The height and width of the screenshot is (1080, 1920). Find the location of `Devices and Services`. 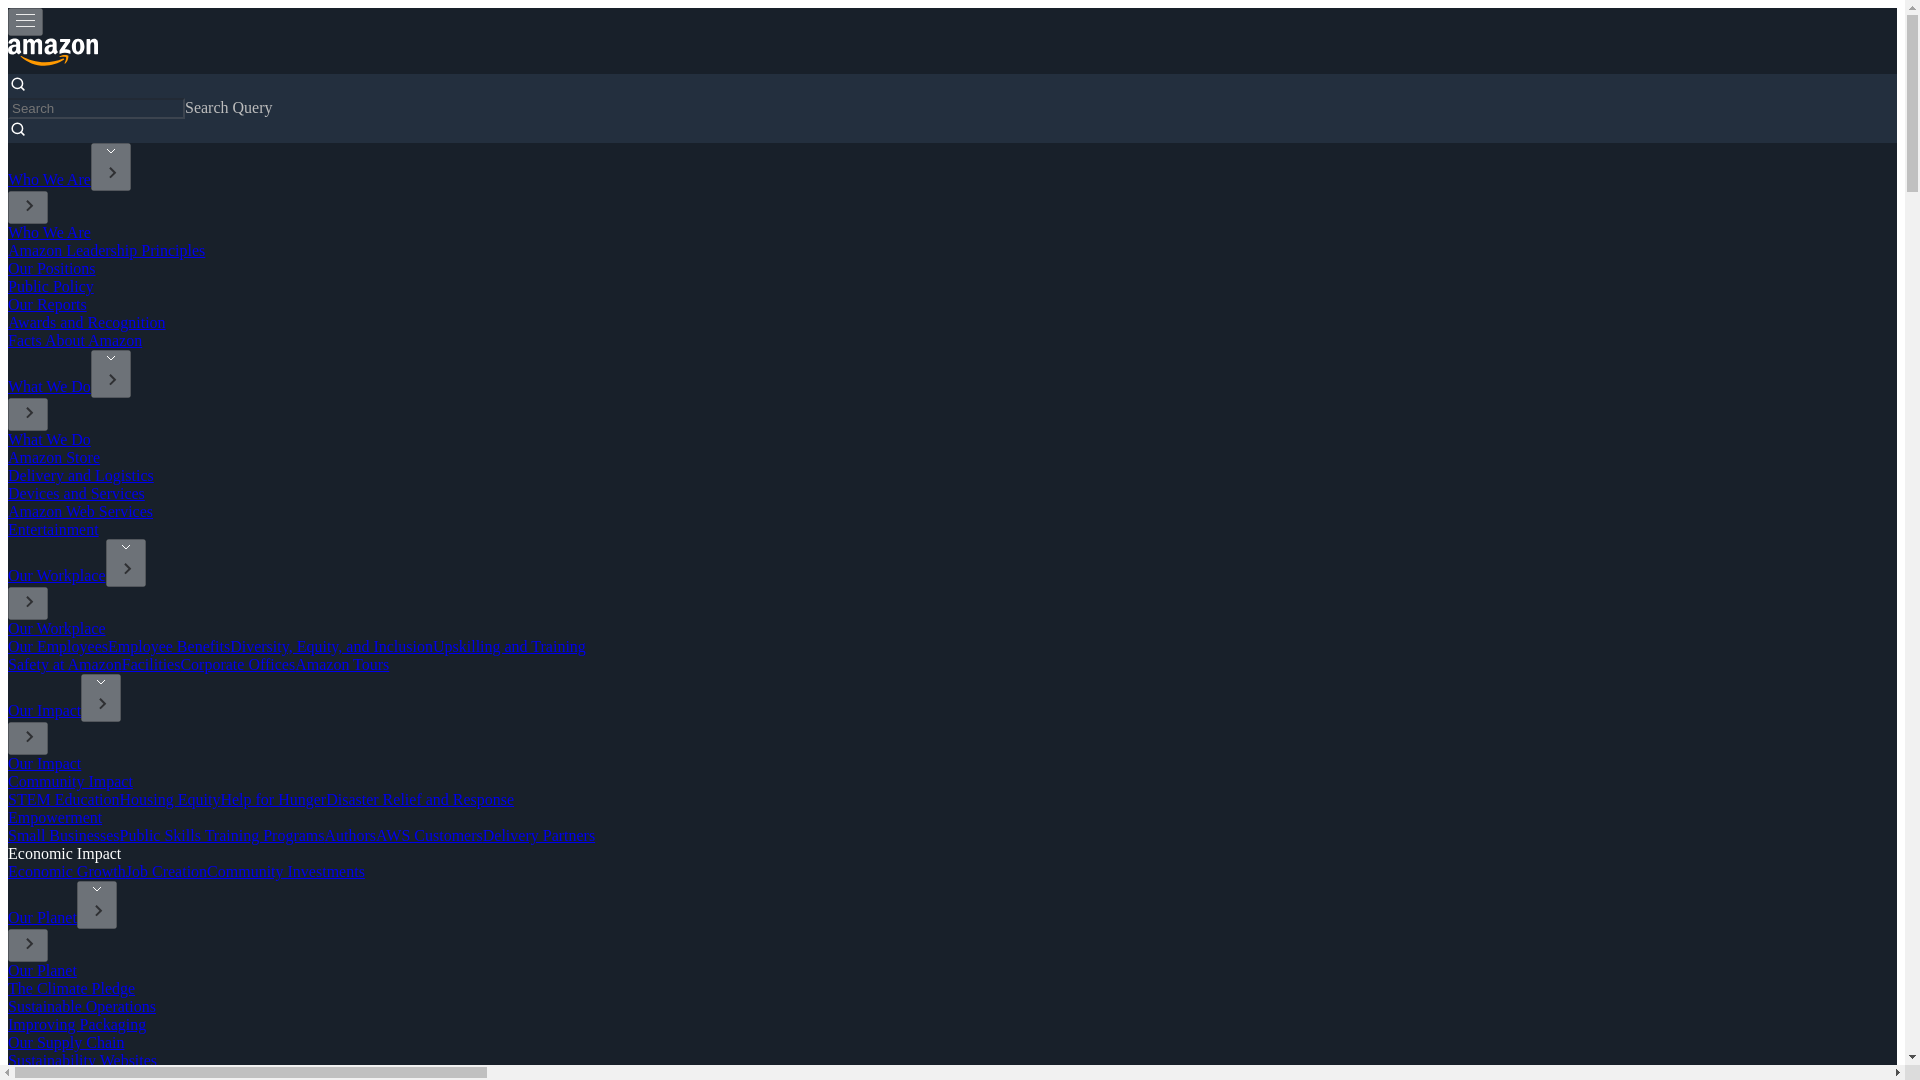

Devices and Services is located at coordinates (76, 493).